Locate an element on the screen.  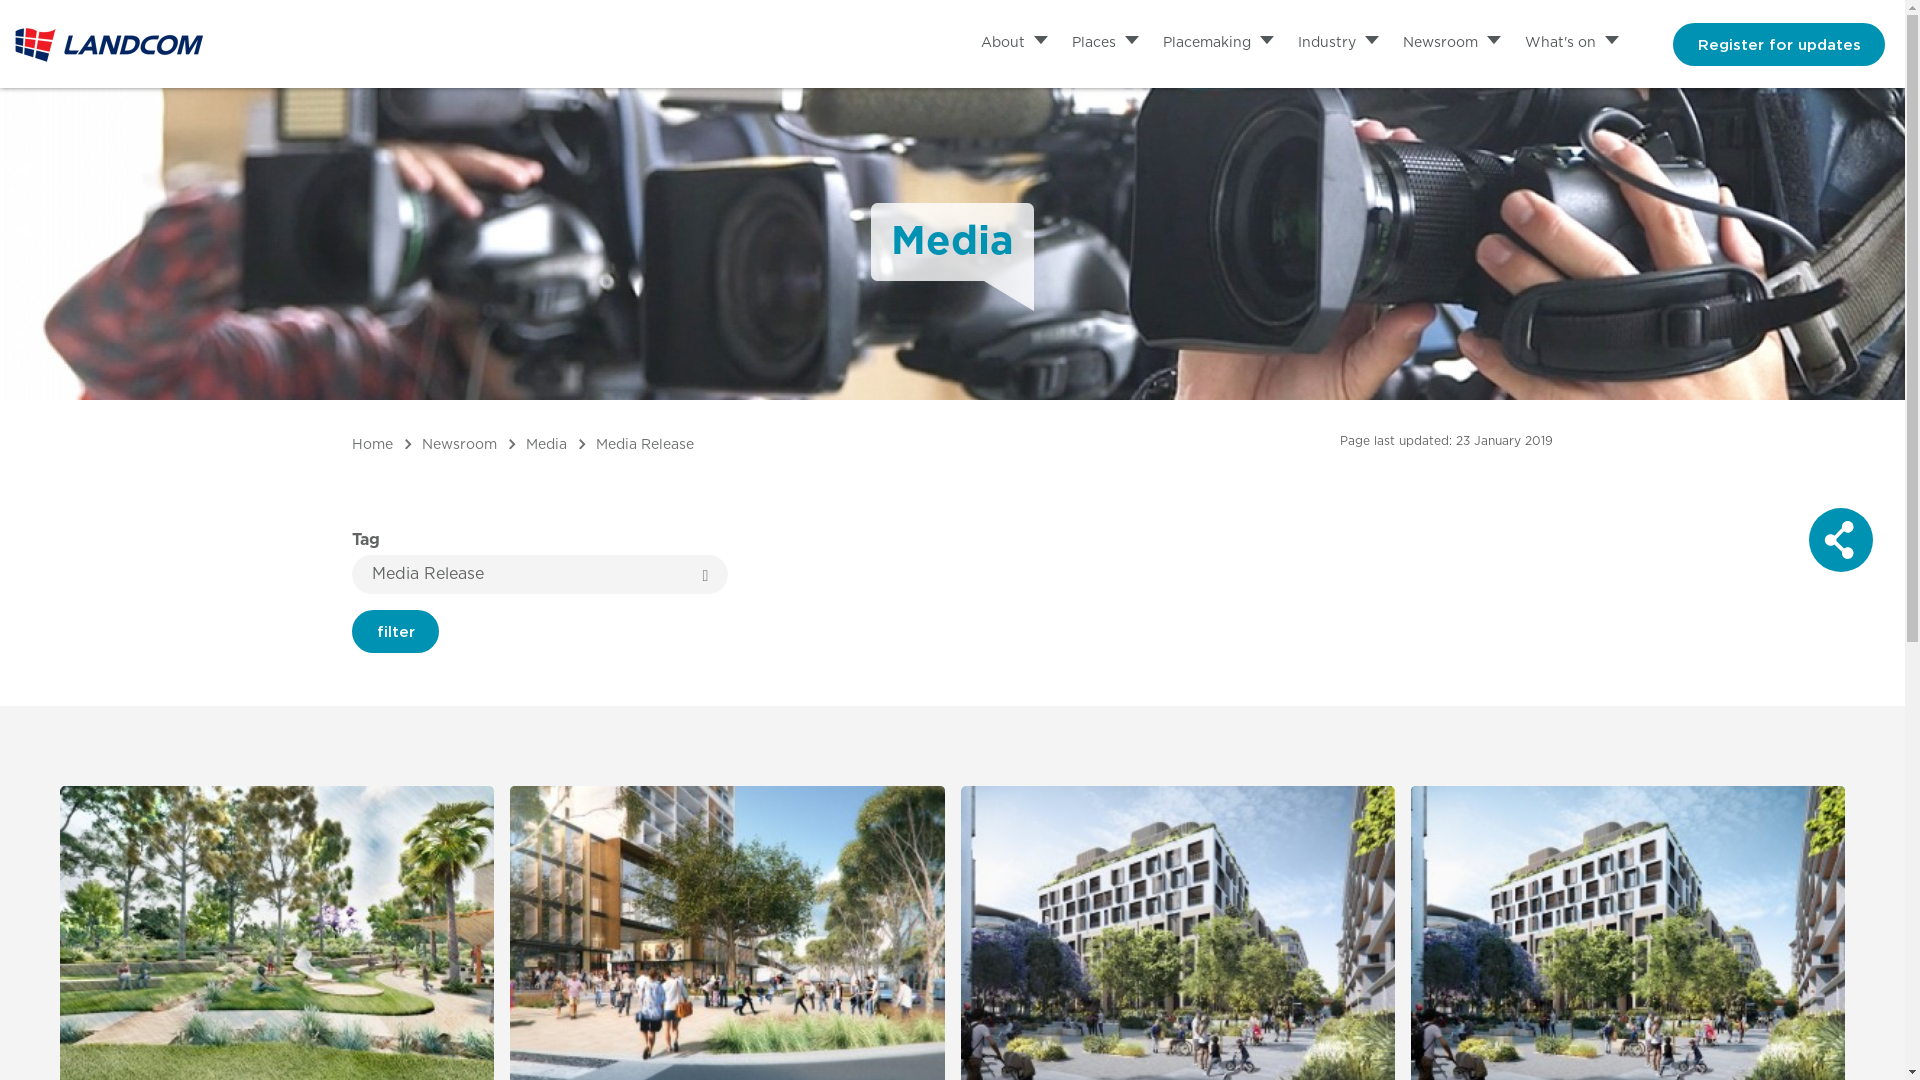
filter is located at coordinates (396, 632).